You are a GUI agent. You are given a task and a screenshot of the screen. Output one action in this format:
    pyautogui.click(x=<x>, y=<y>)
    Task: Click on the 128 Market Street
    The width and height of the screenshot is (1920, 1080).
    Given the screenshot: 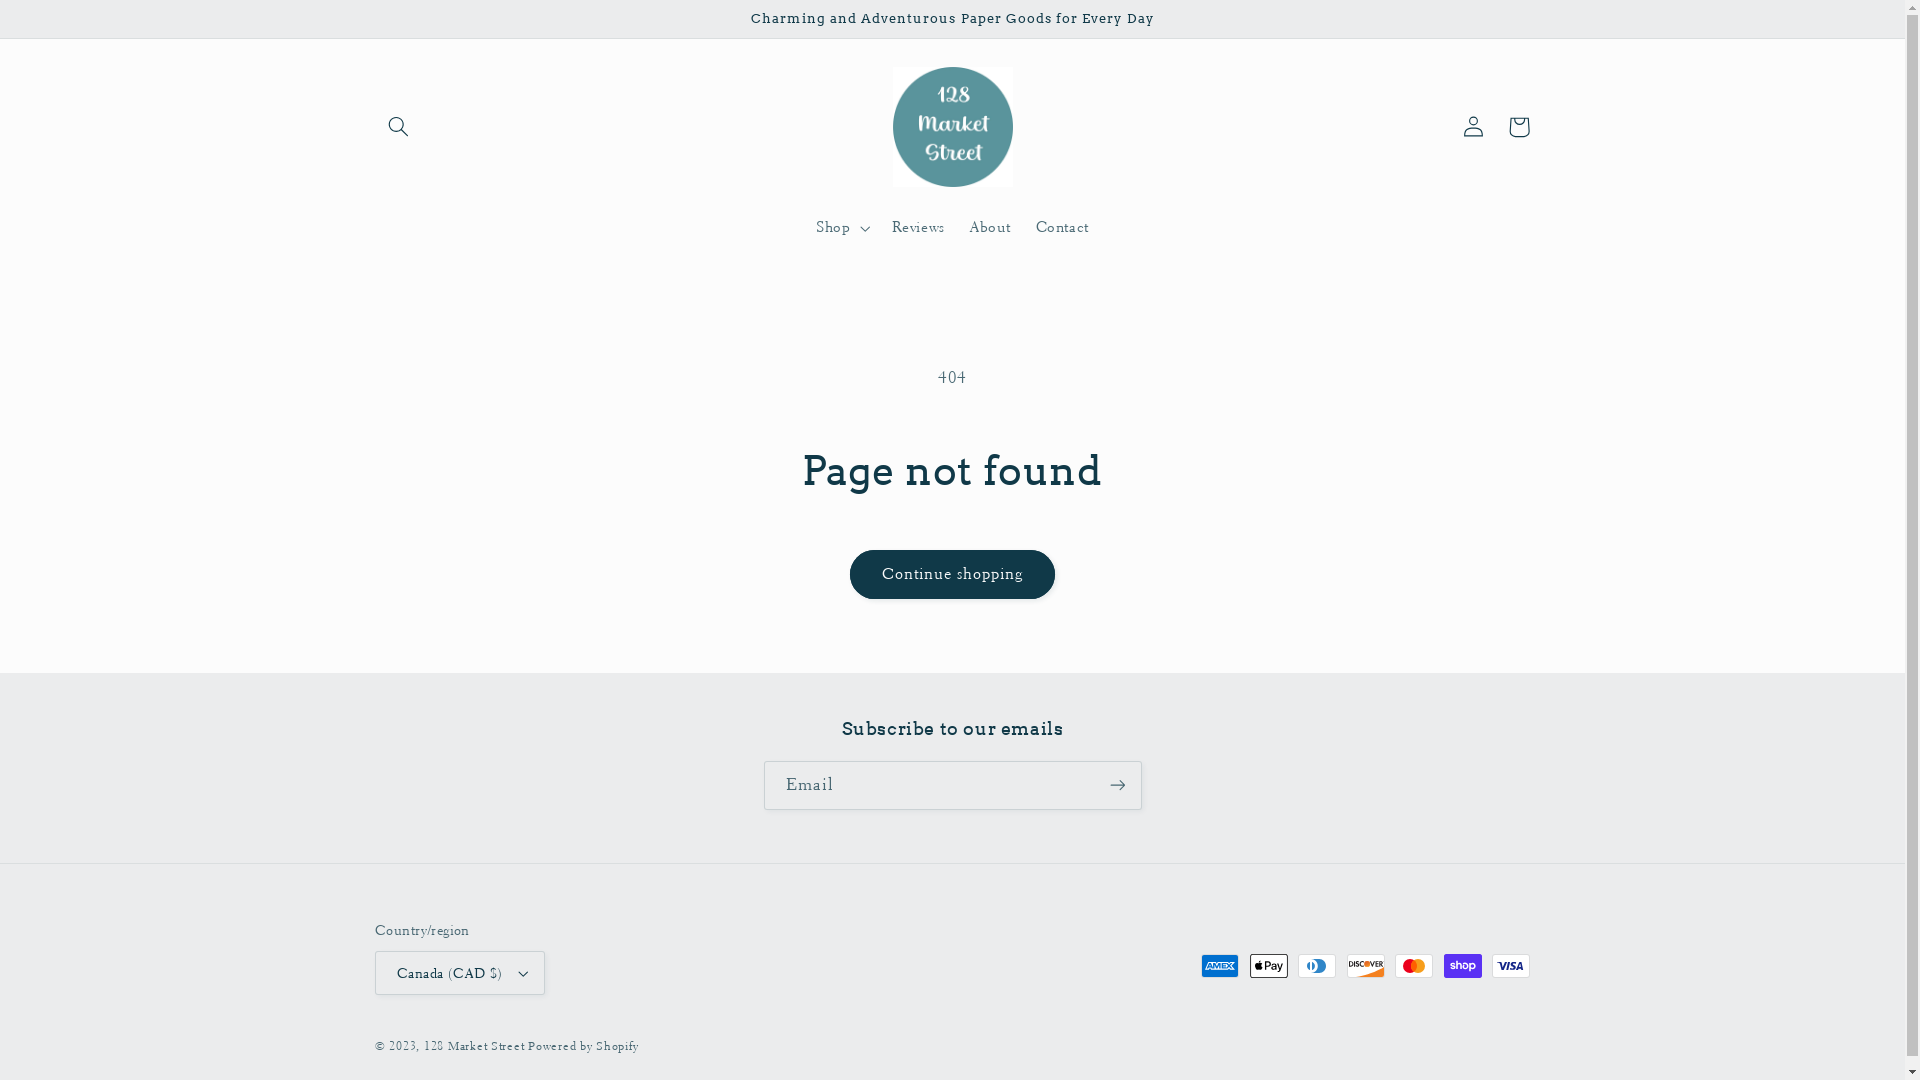 What is the action you would take?
    pyautogui.click(x=474, y=1046)
    